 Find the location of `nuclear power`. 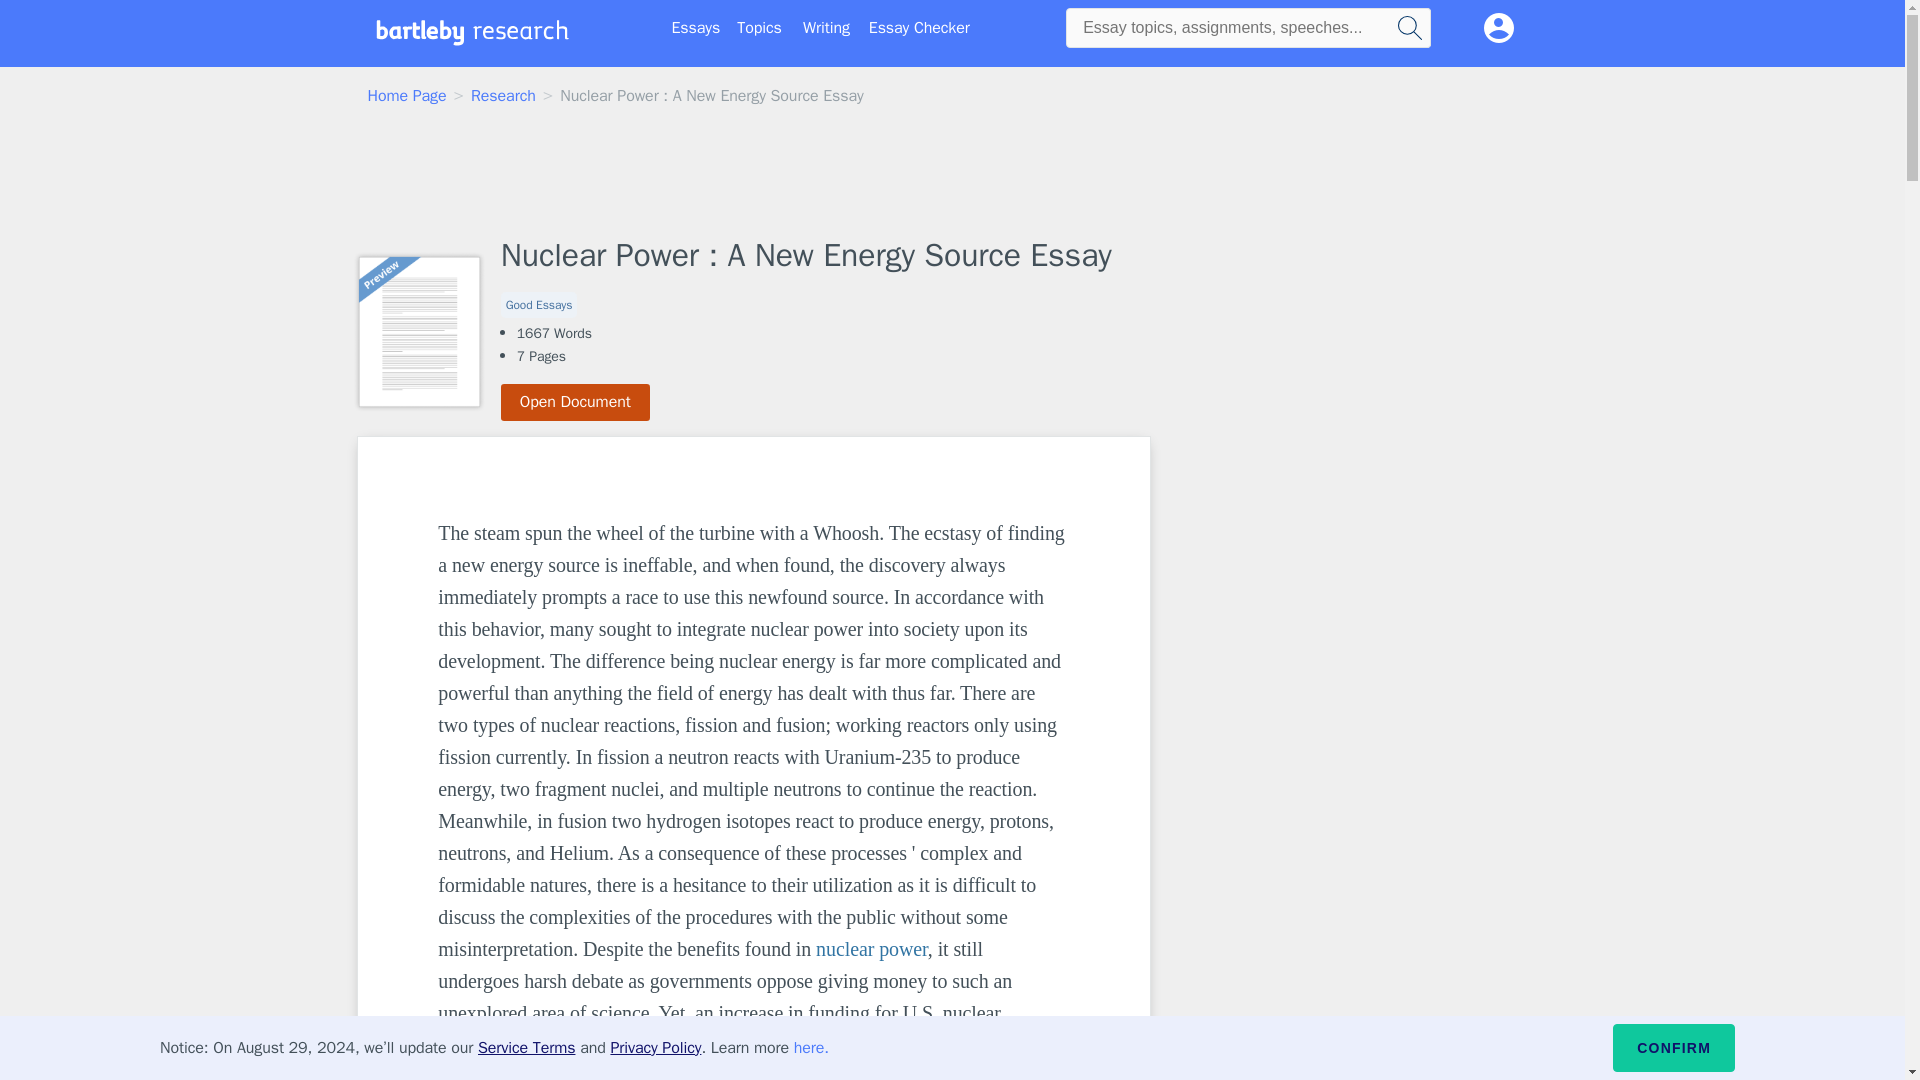

nuclear power is located at coordinates (872, 949).